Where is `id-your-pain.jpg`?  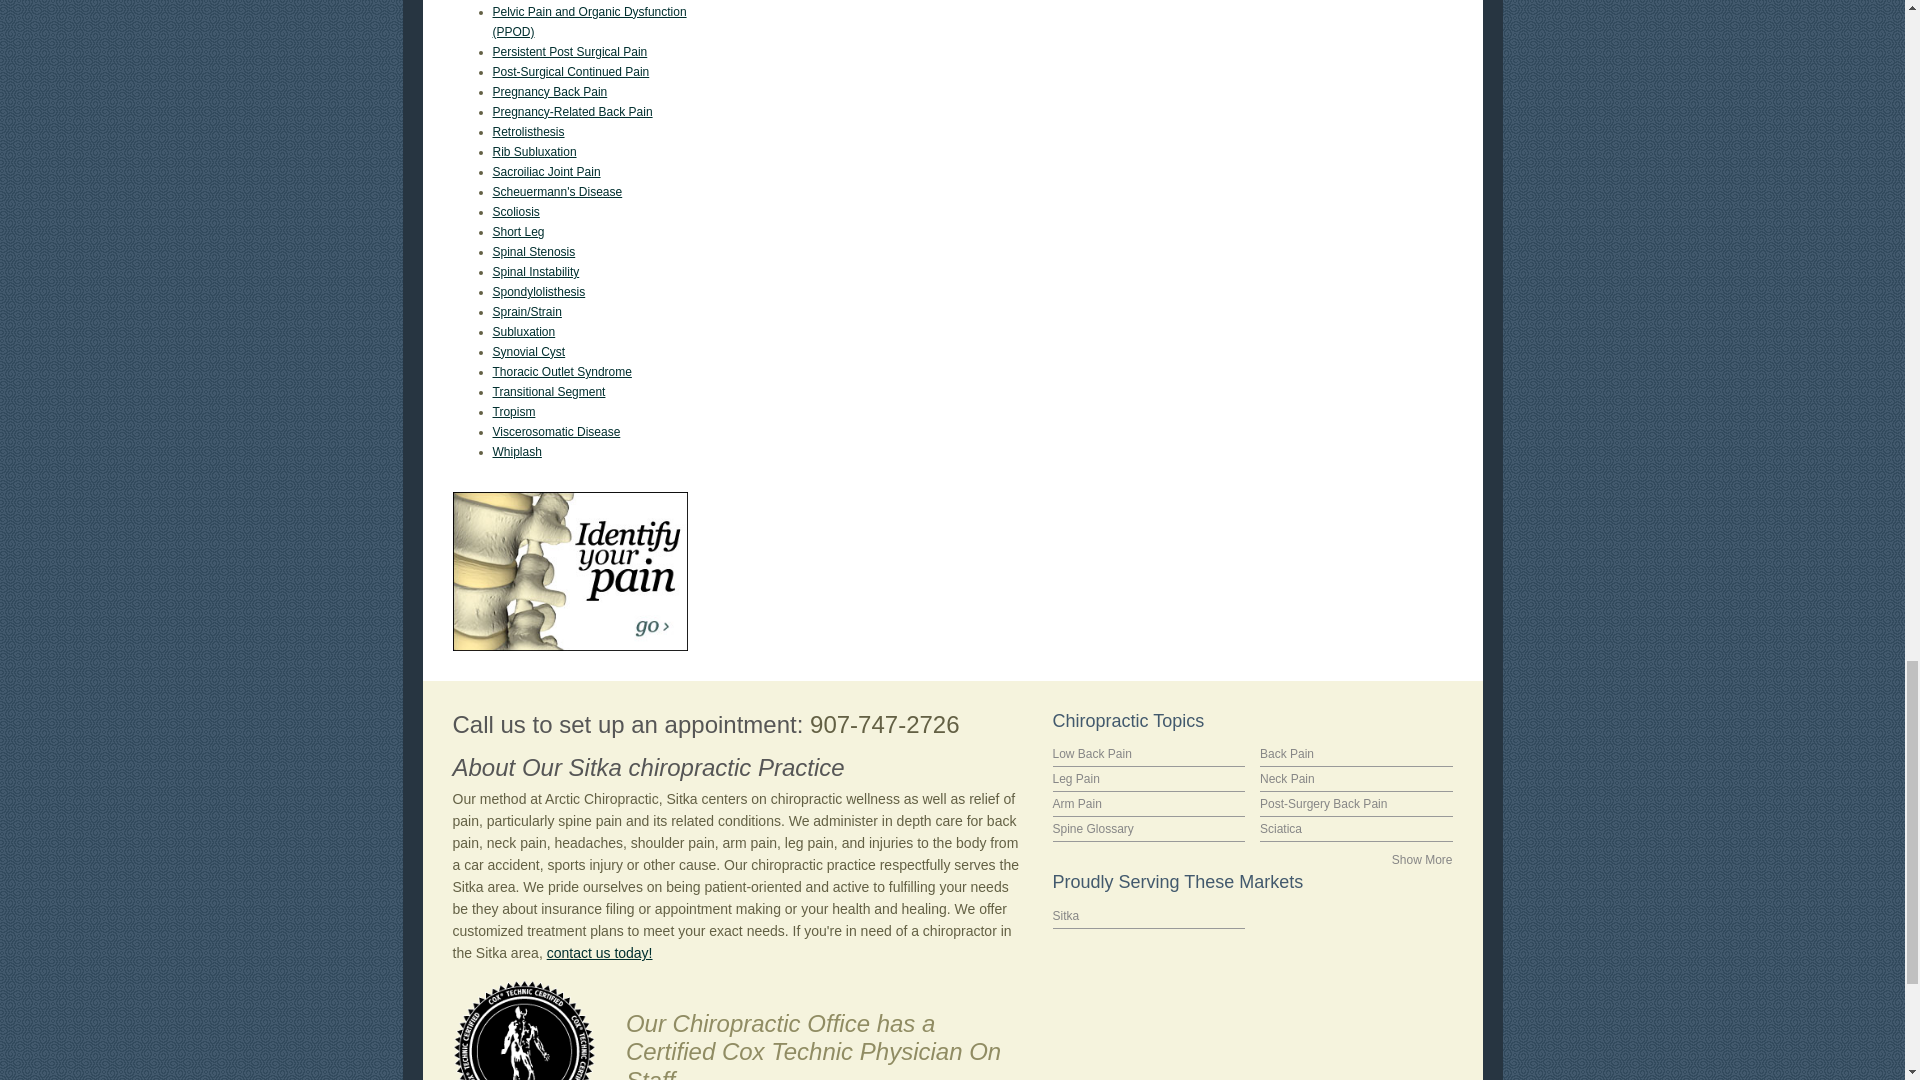
id-your-pain.jpg is located at coordinates (569, 572).